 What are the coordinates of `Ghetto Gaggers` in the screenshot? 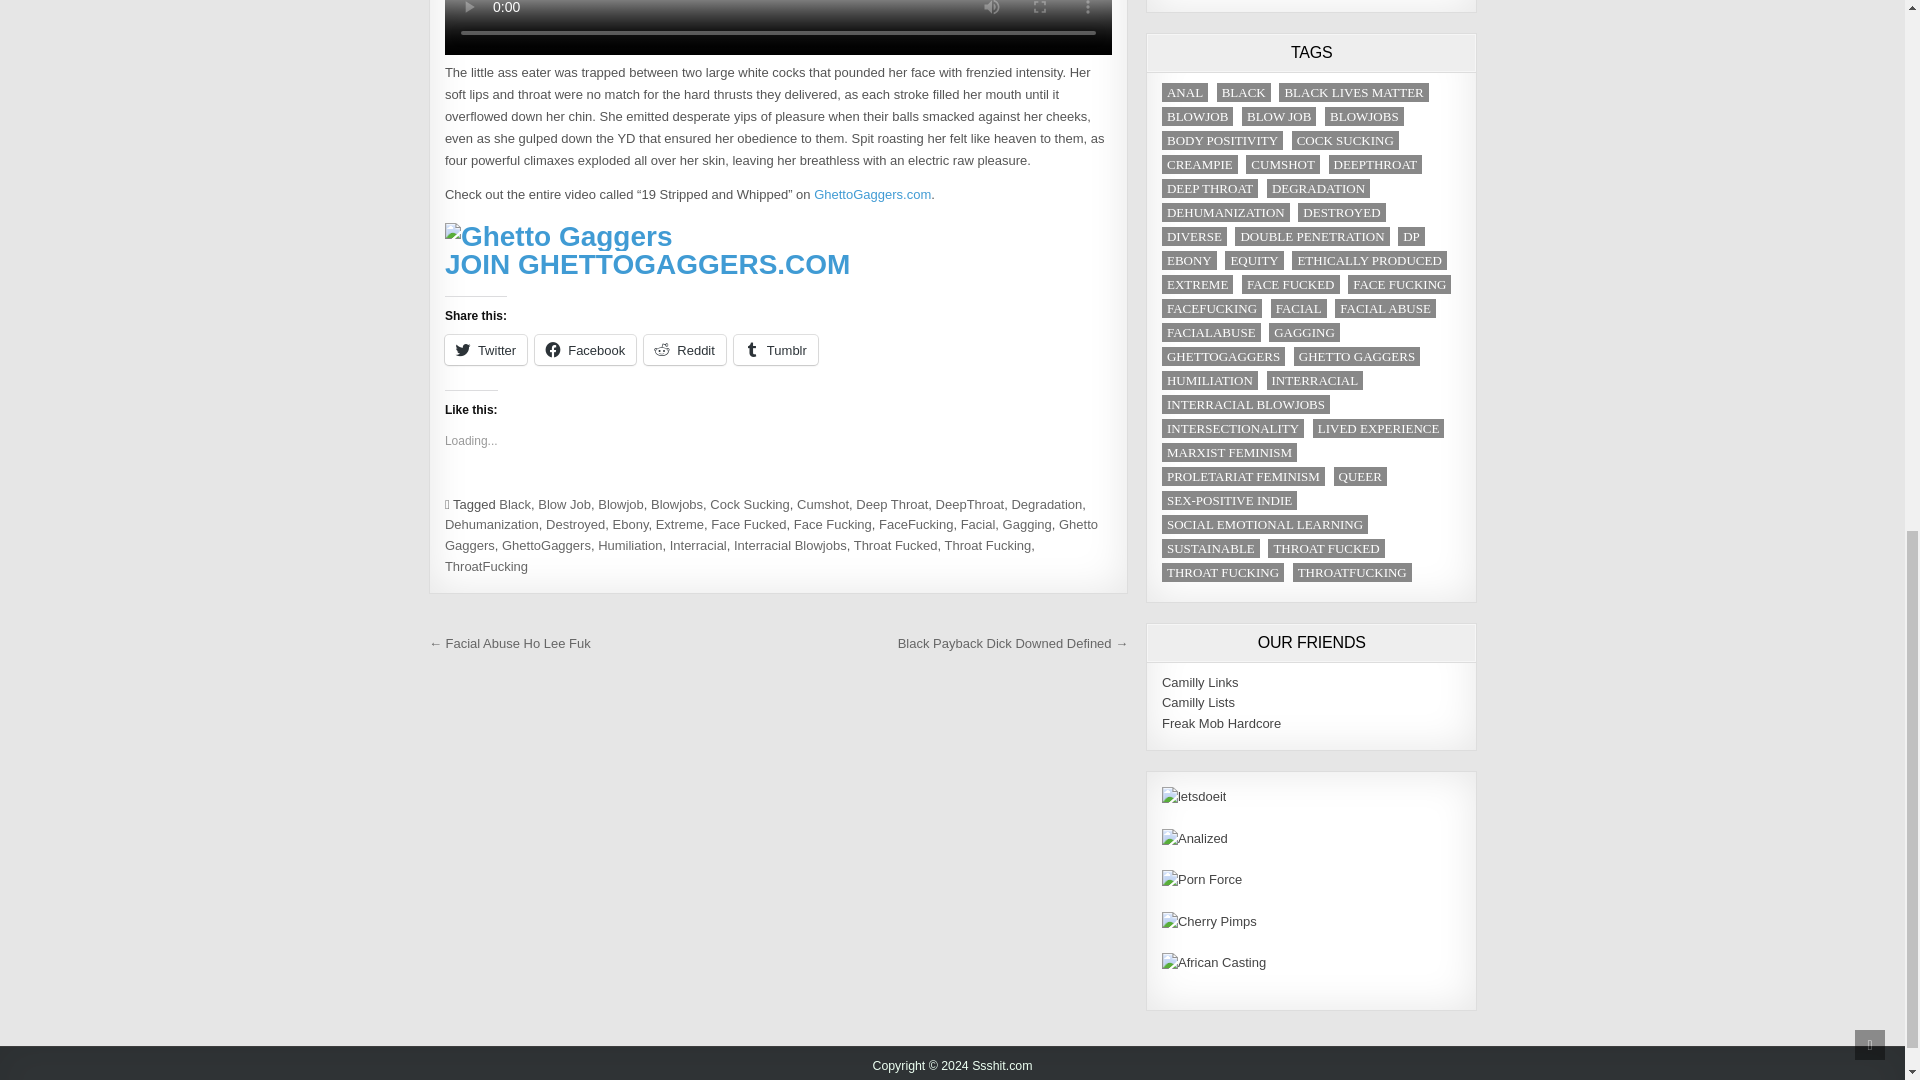 It's located at (872, 194).